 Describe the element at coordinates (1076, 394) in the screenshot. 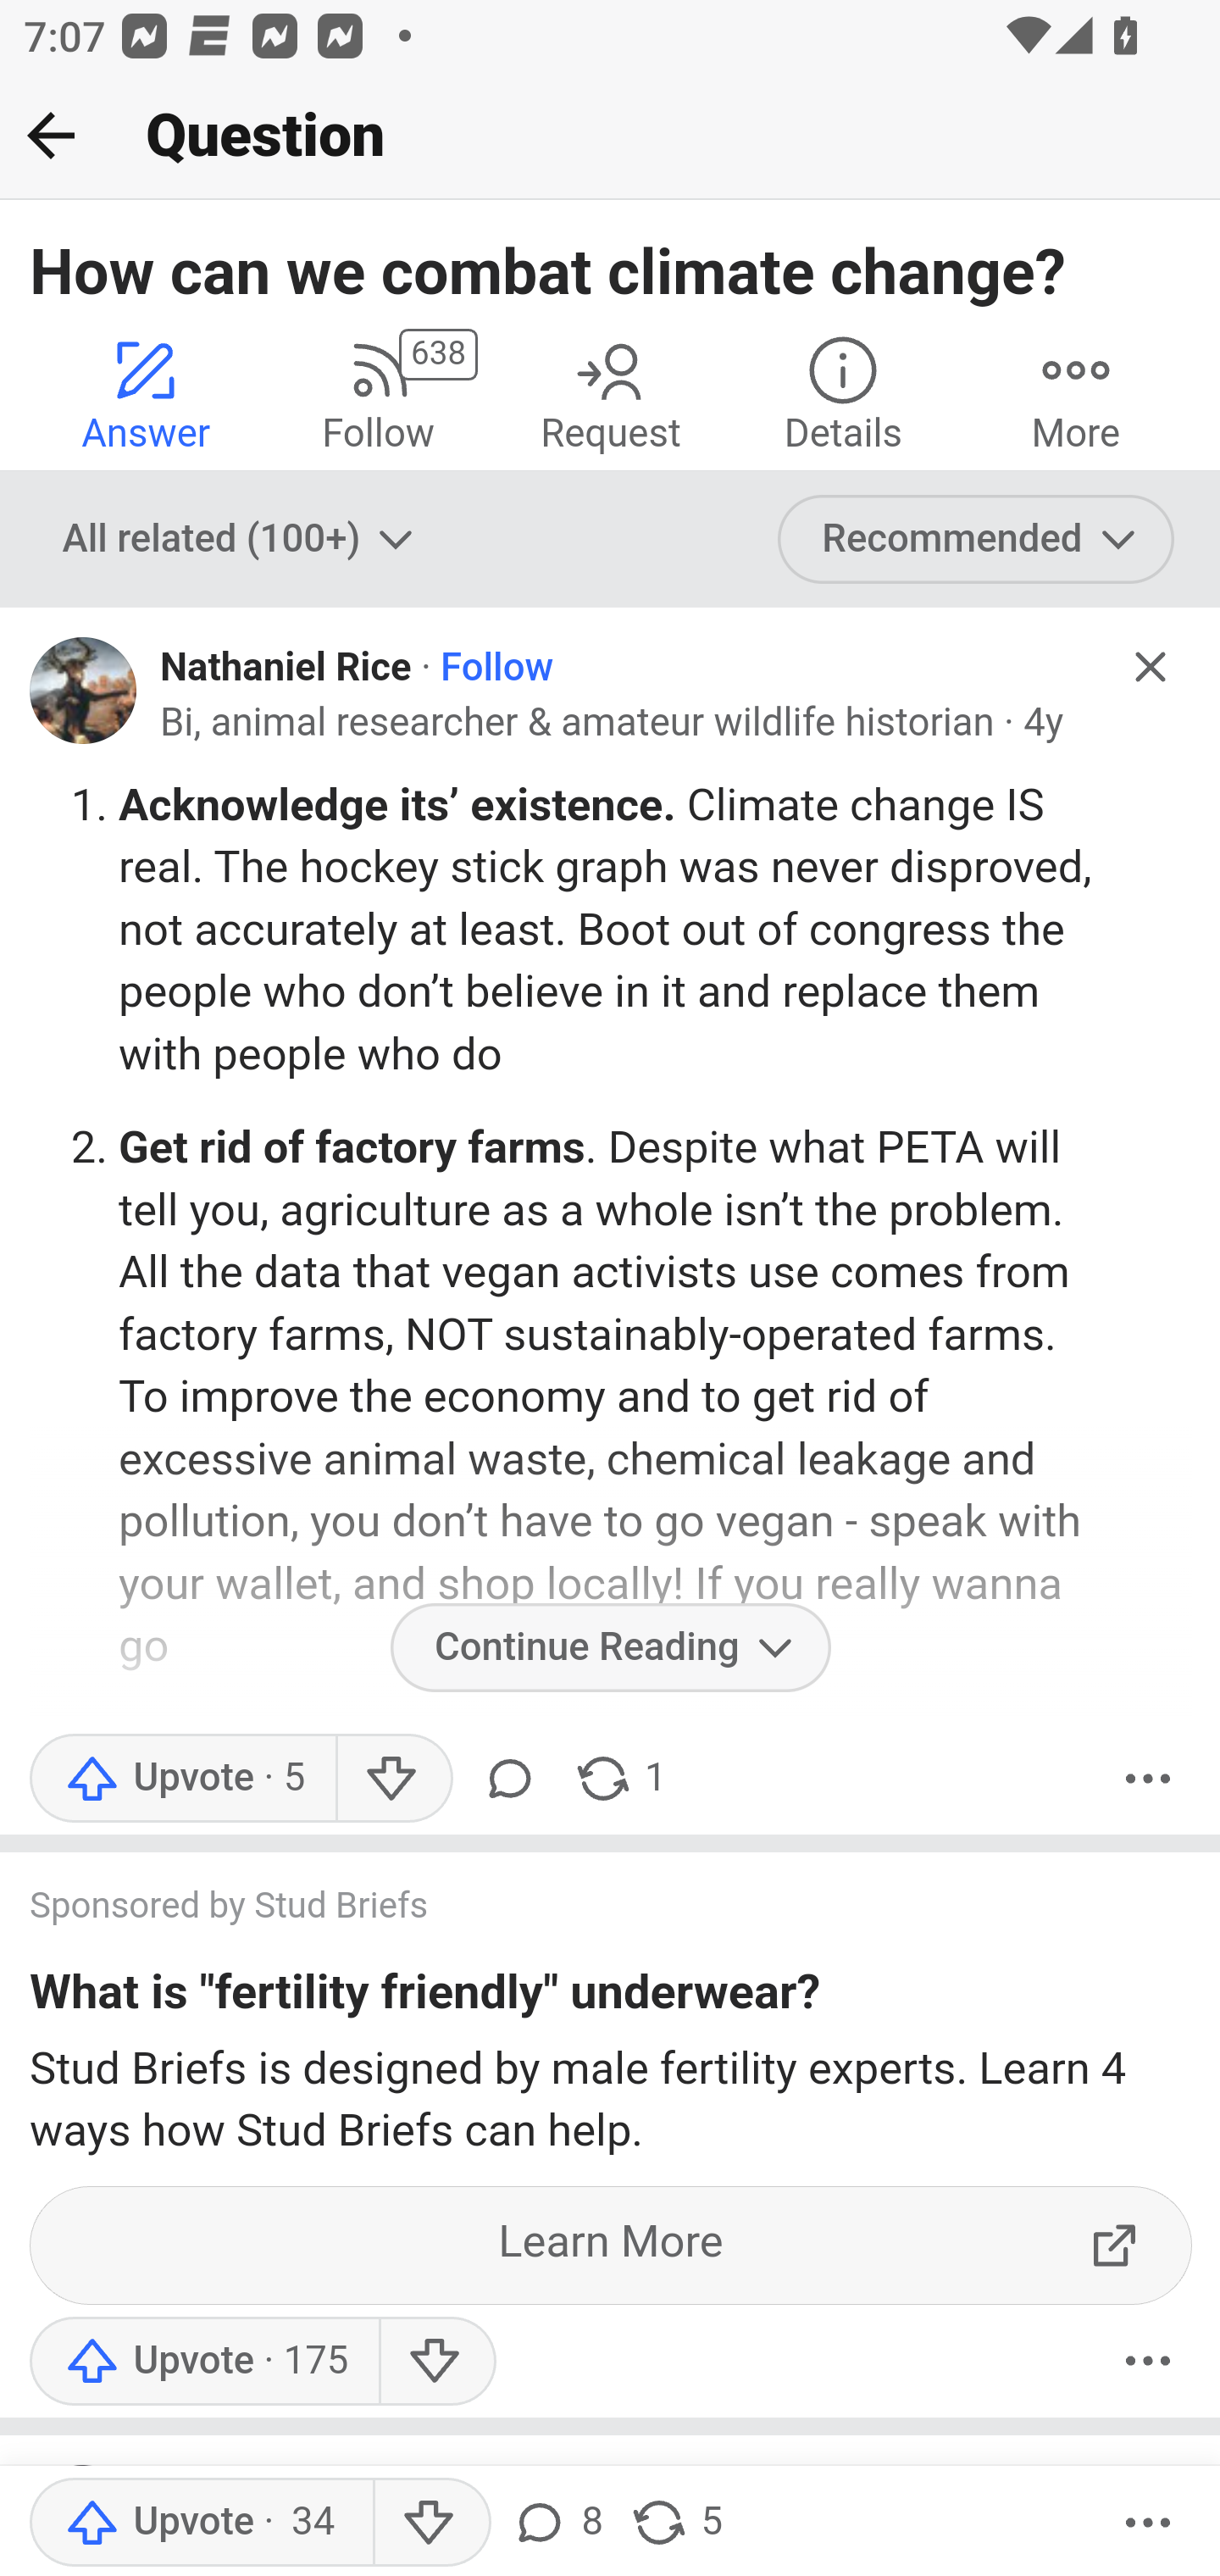

I see `More` at that location.